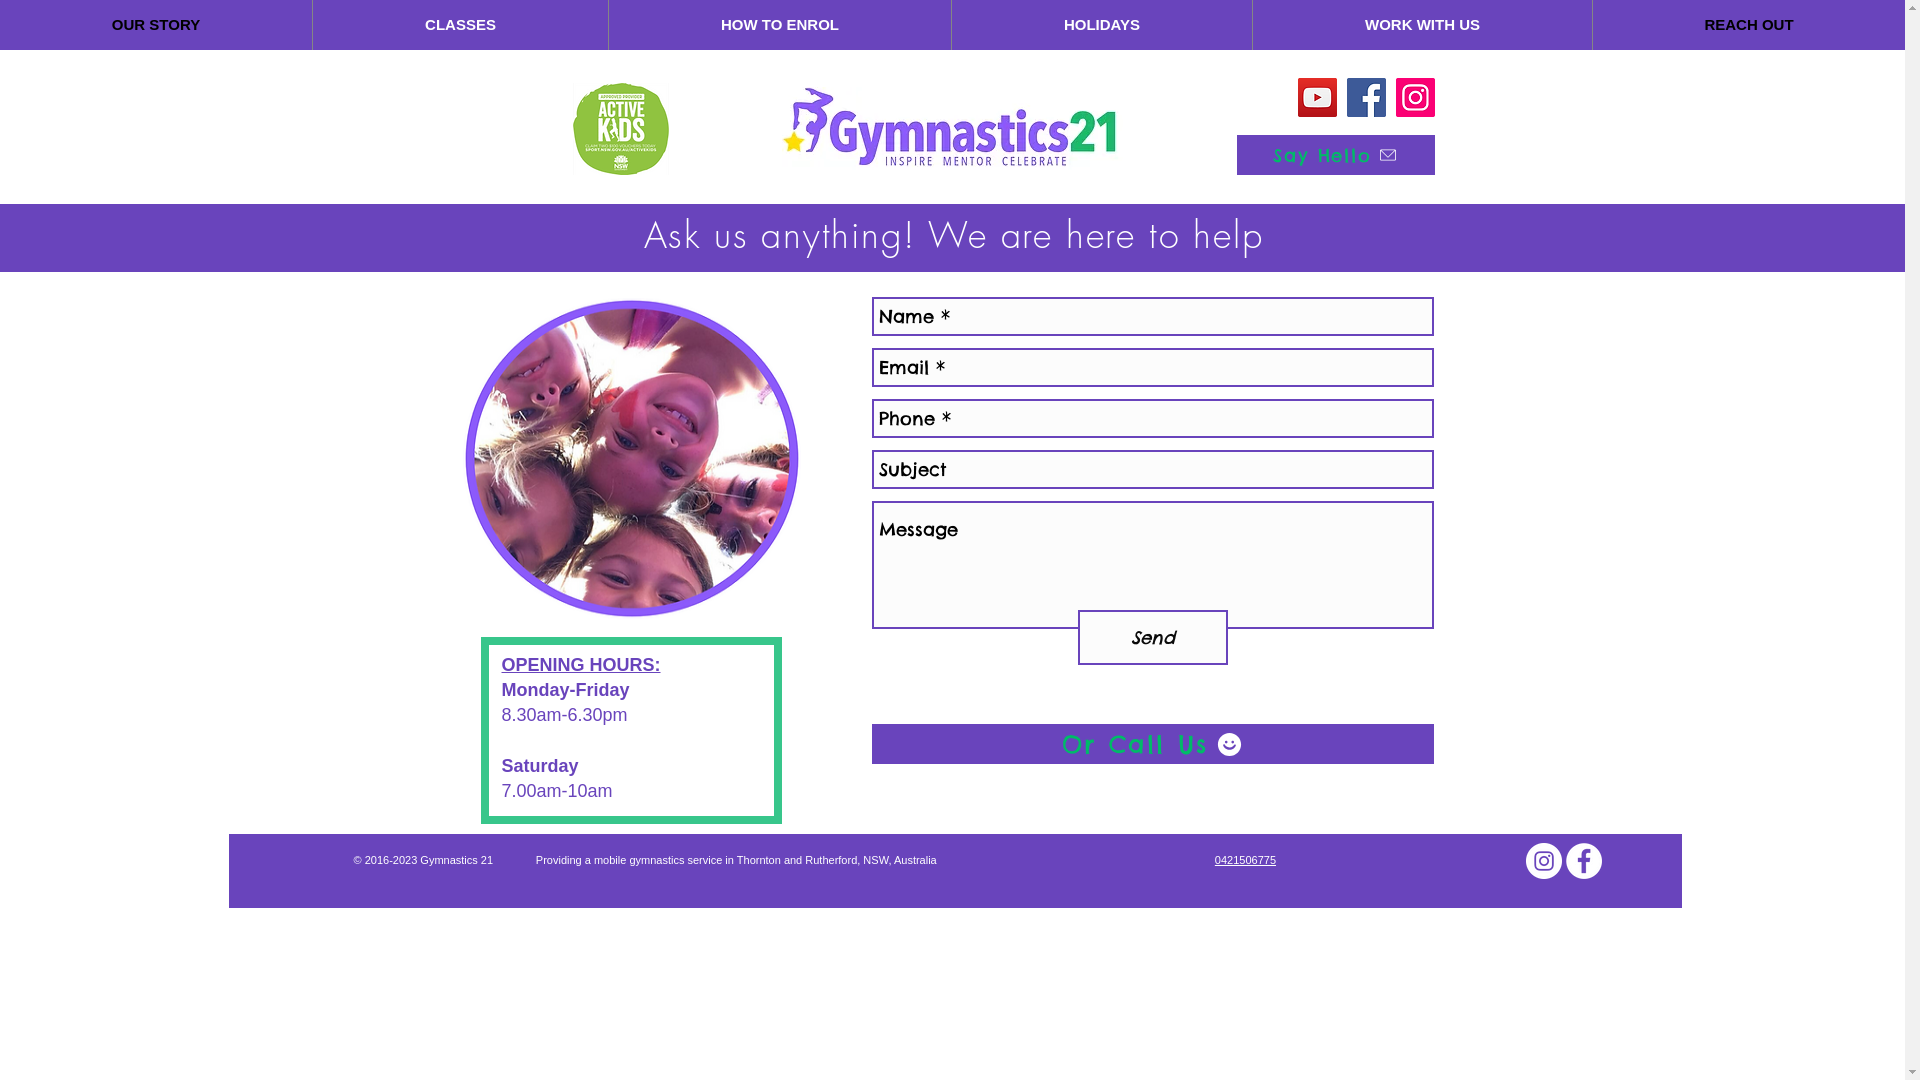 This screenshot has height=1080, width=1920. What do you see at coordinates (1335, 155) in the screenshot?
I see `Say Hello` at bounding box center [1335, 155].